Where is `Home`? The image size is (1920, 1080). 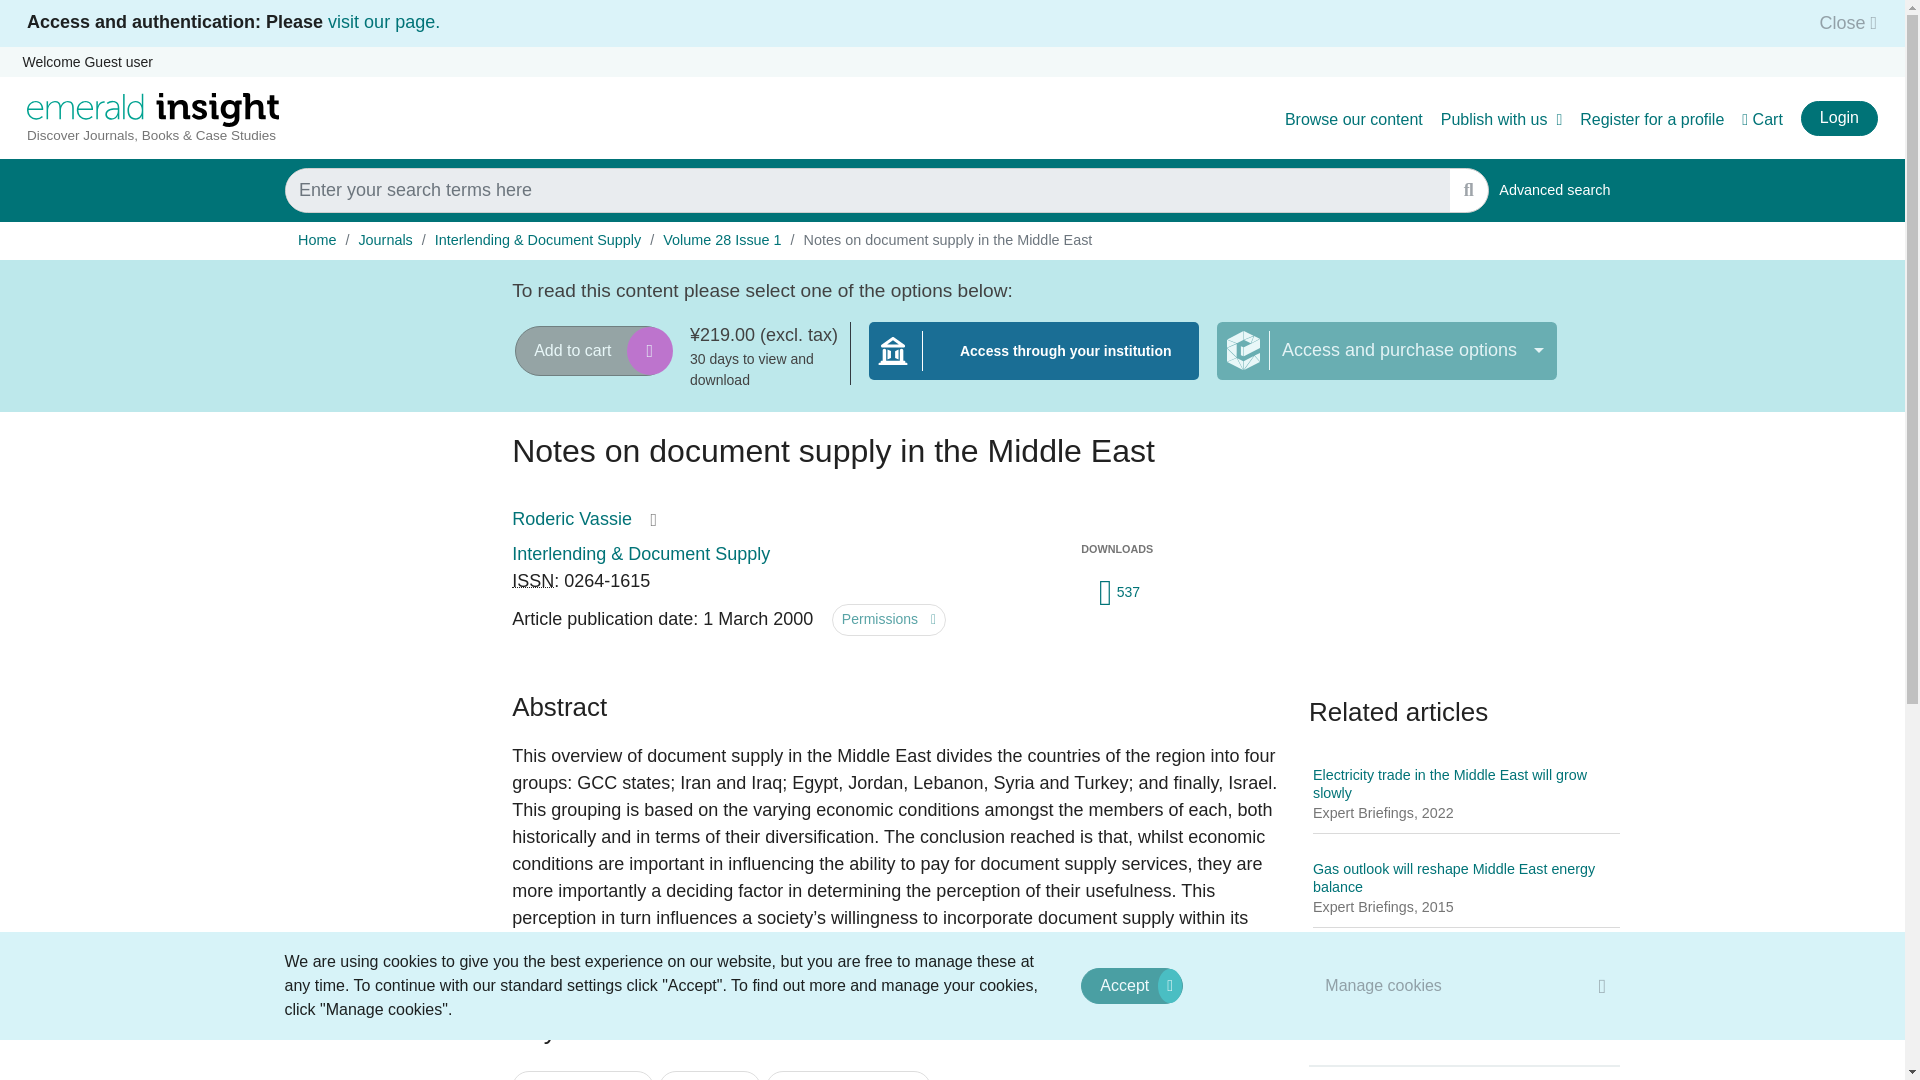 Home is located at coordinates (316, 240).